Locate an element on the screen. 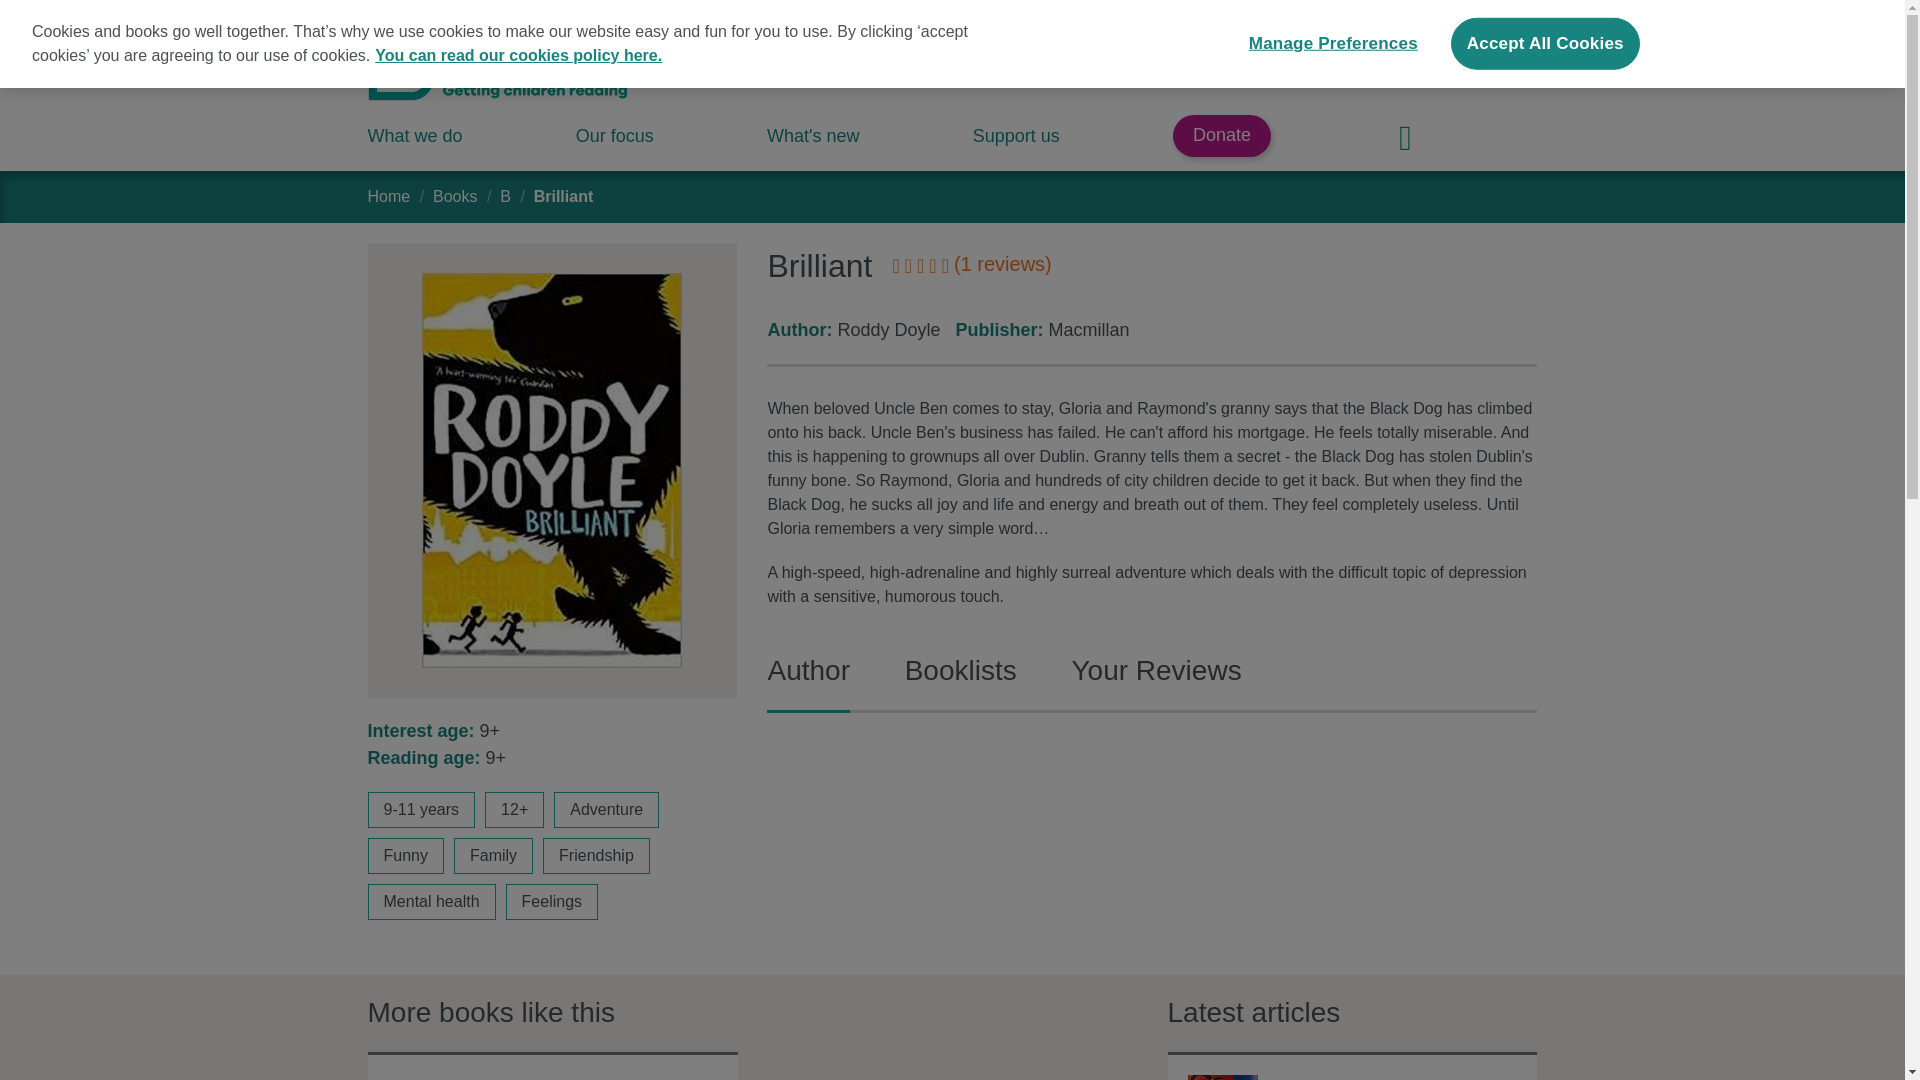 This screenshot has width=1920, height=1080. BookTrust Logo is located at coordinates (498, 68).